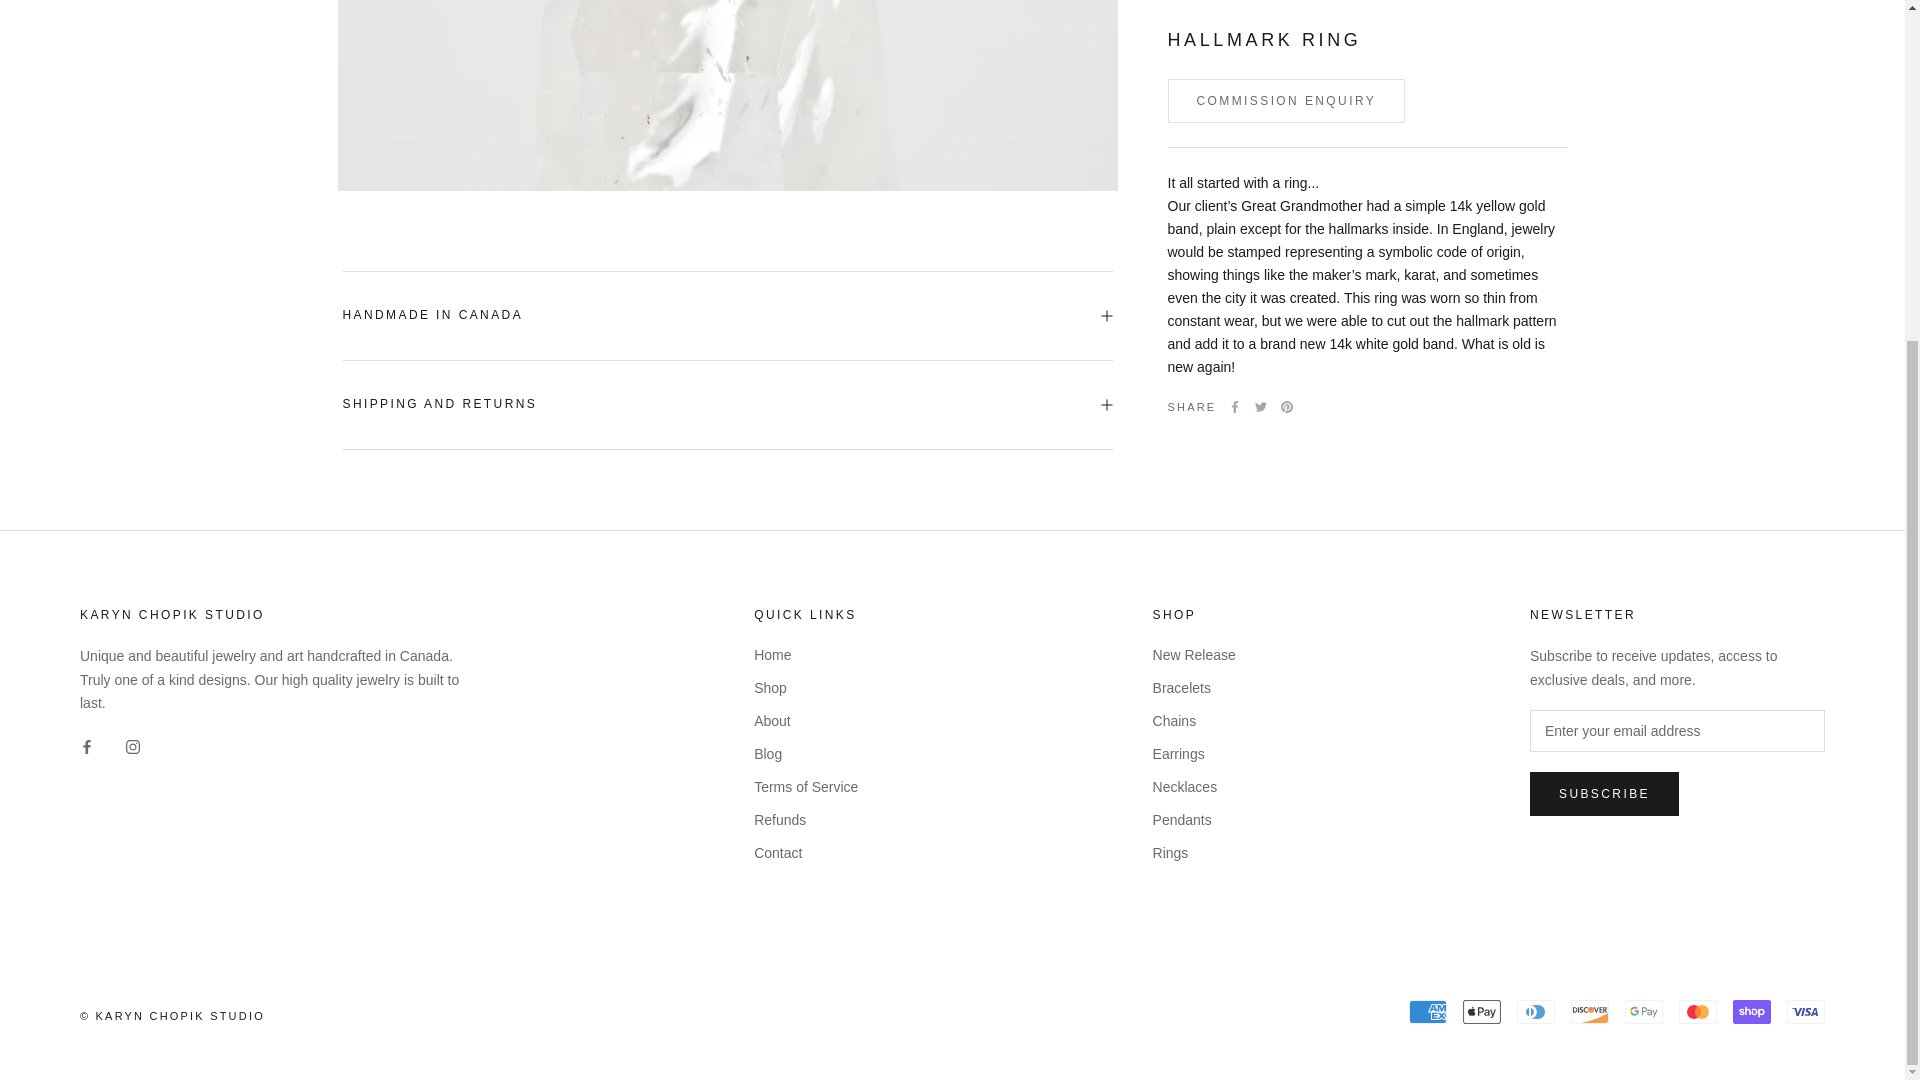 This screenshot has width=1920, height=1080. I want to click on Apple Pay, so click(1482, 1012).